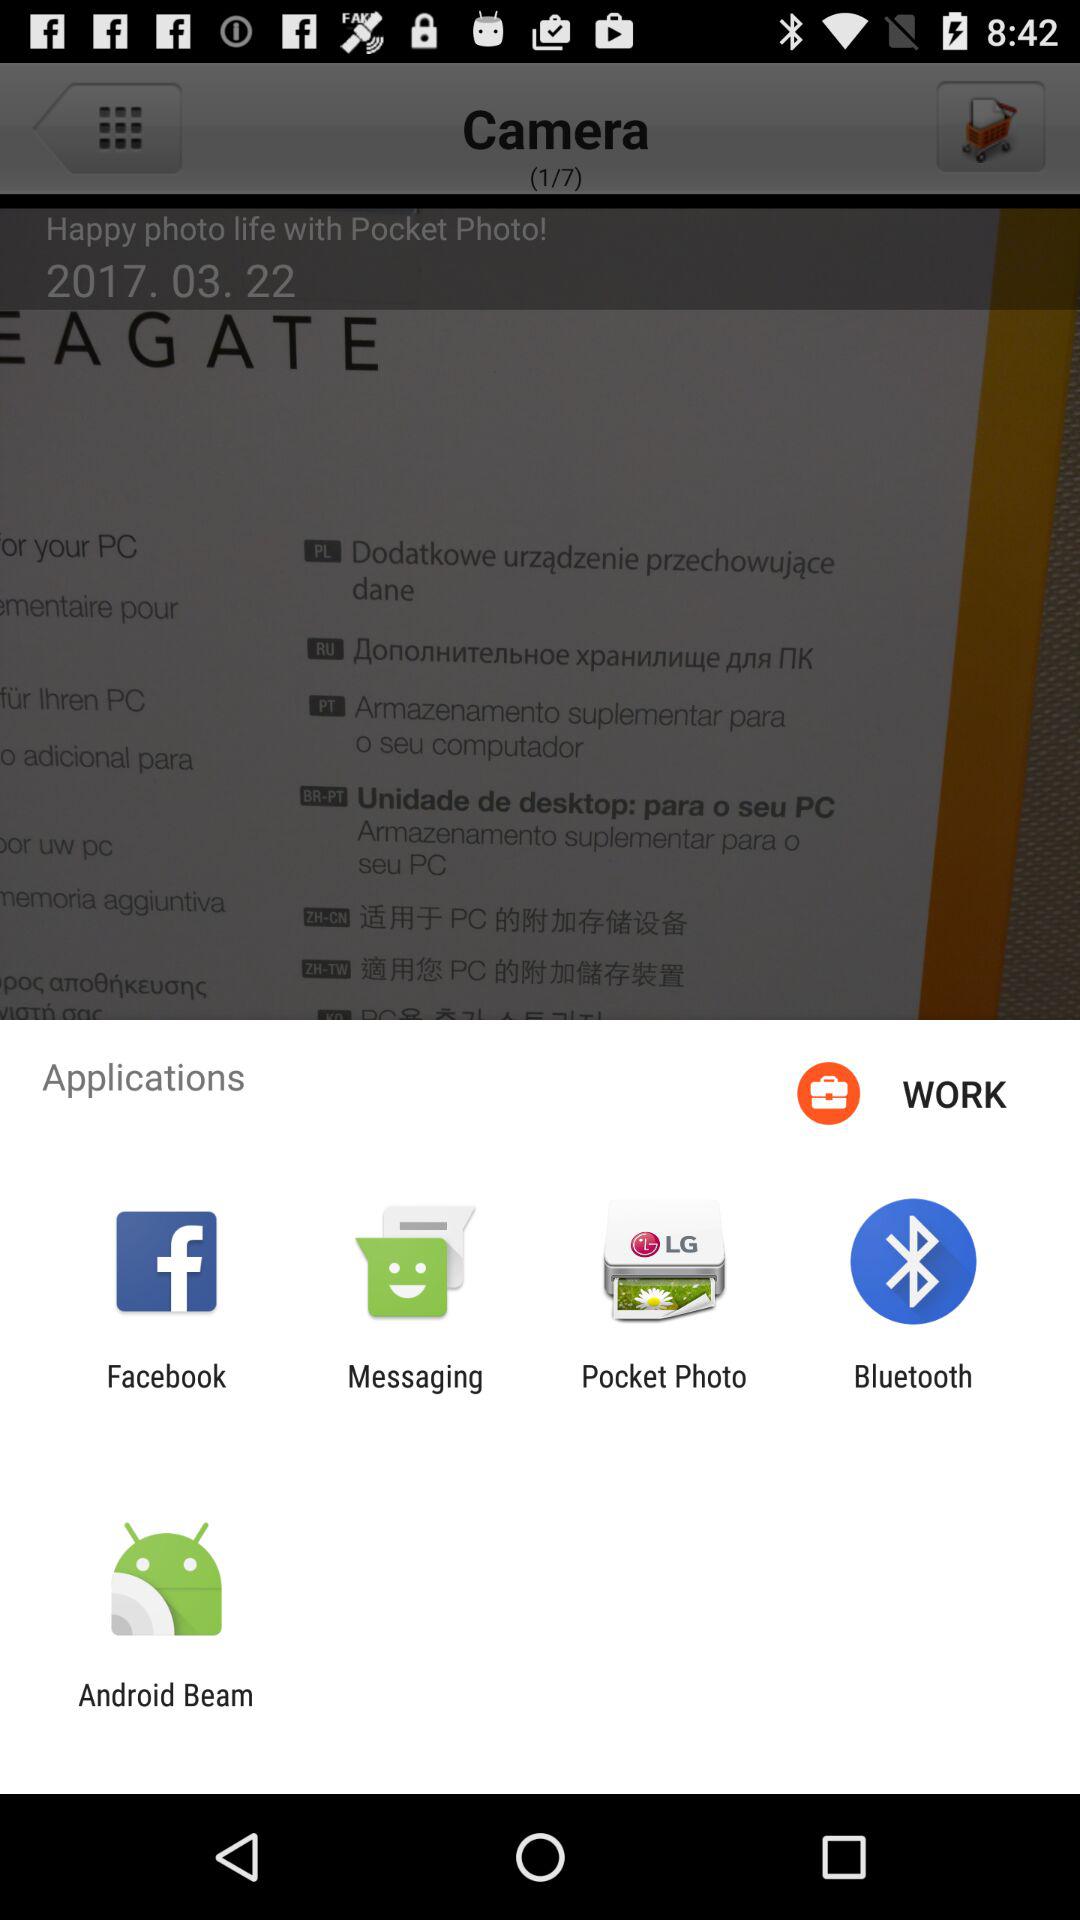 Image resolution: width=1080 pixels, height=1920 pixels. I want to click on flip to facebook app, so click(166, 1393).